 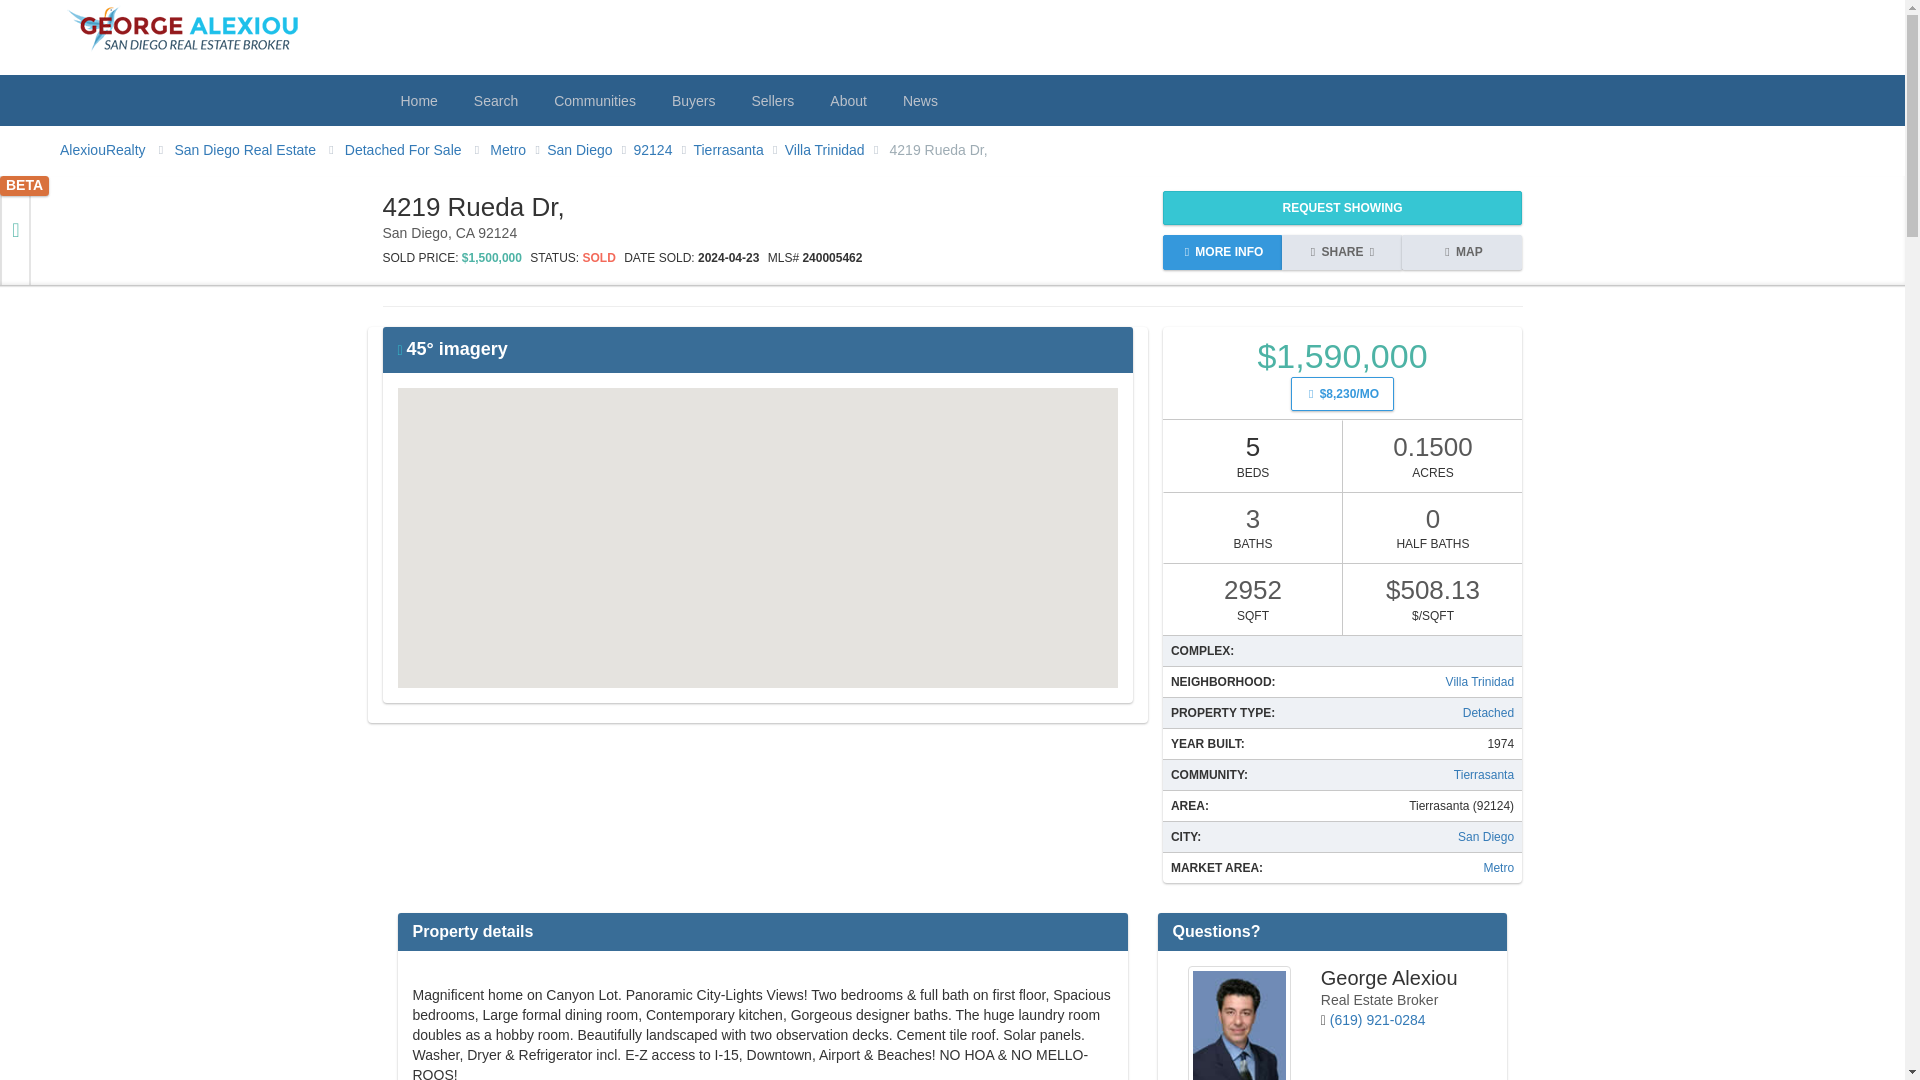 I want to click on 92124, so click(x=653, y=149).